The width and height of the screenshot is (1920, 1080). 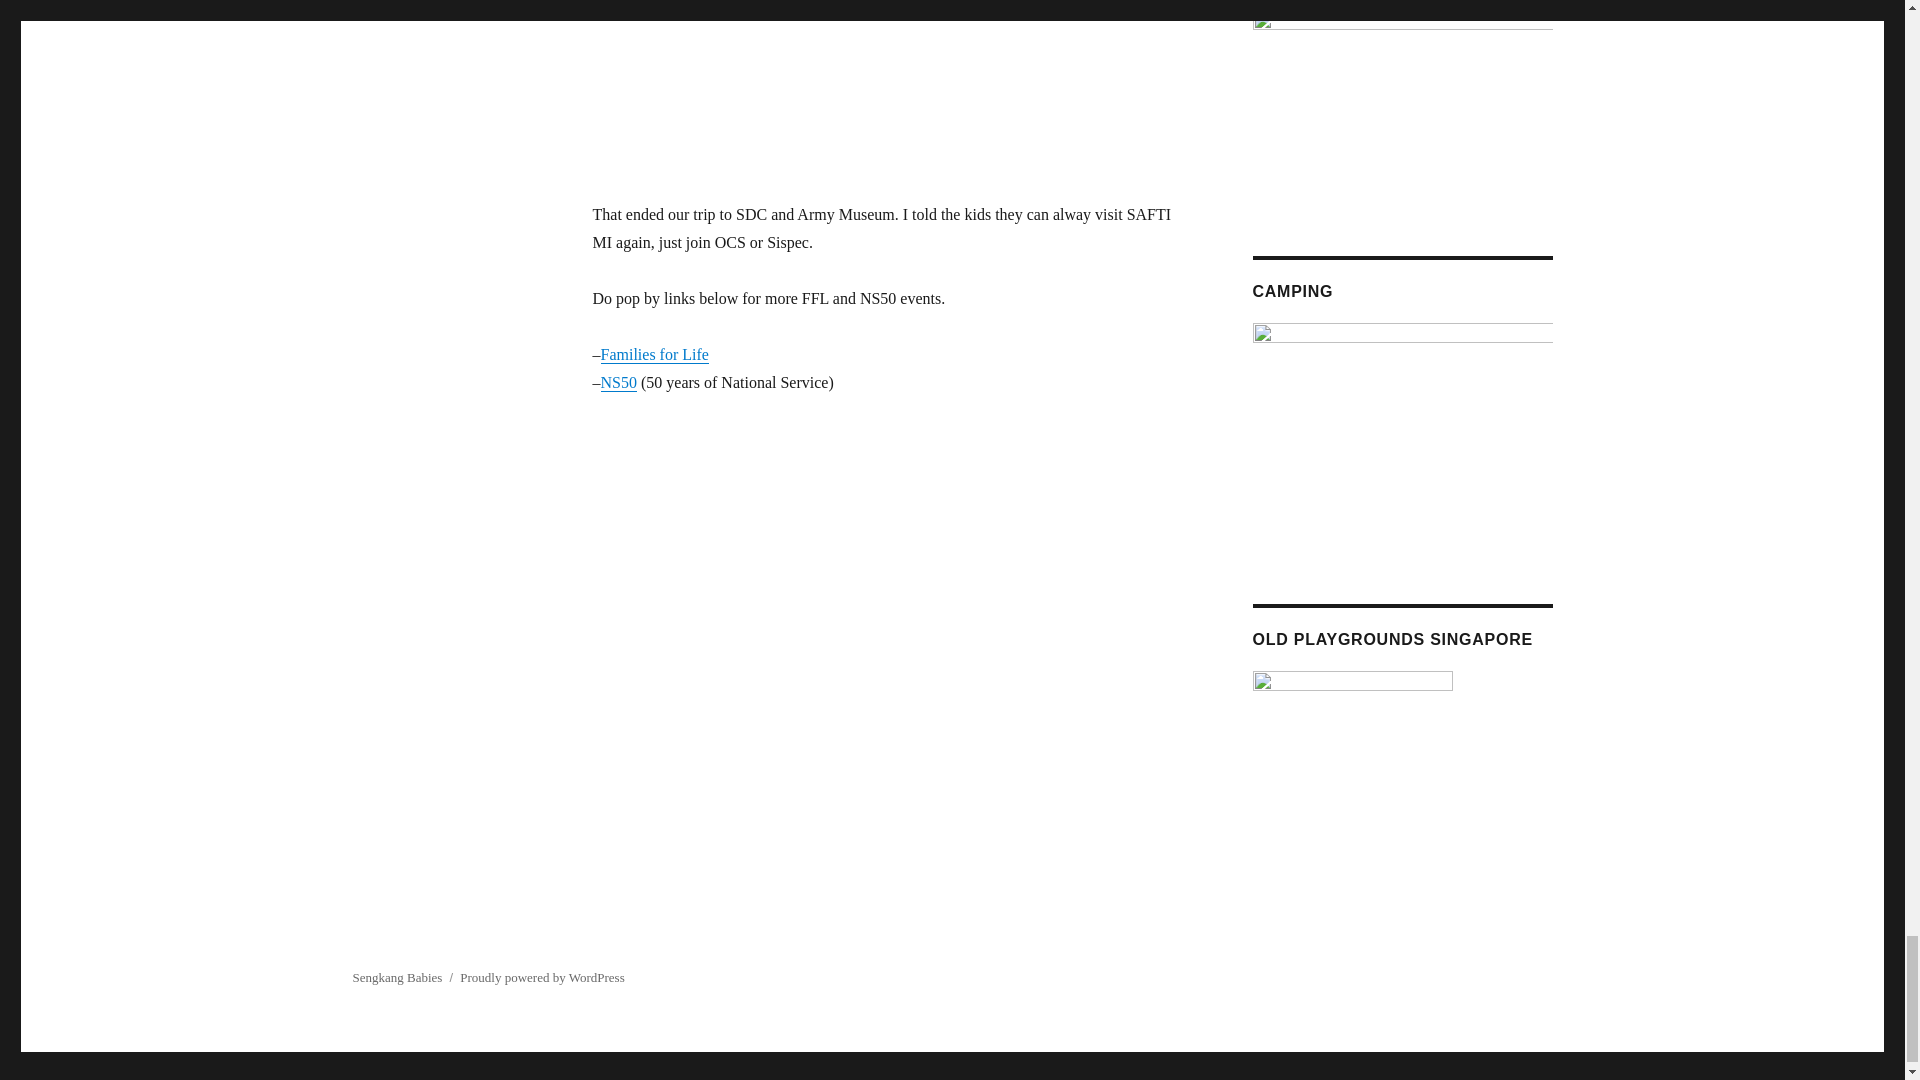 What do you see at coordinates (1351, 759) in the screenshot?
I see `playground memories` at bounding box center [1351, 759].